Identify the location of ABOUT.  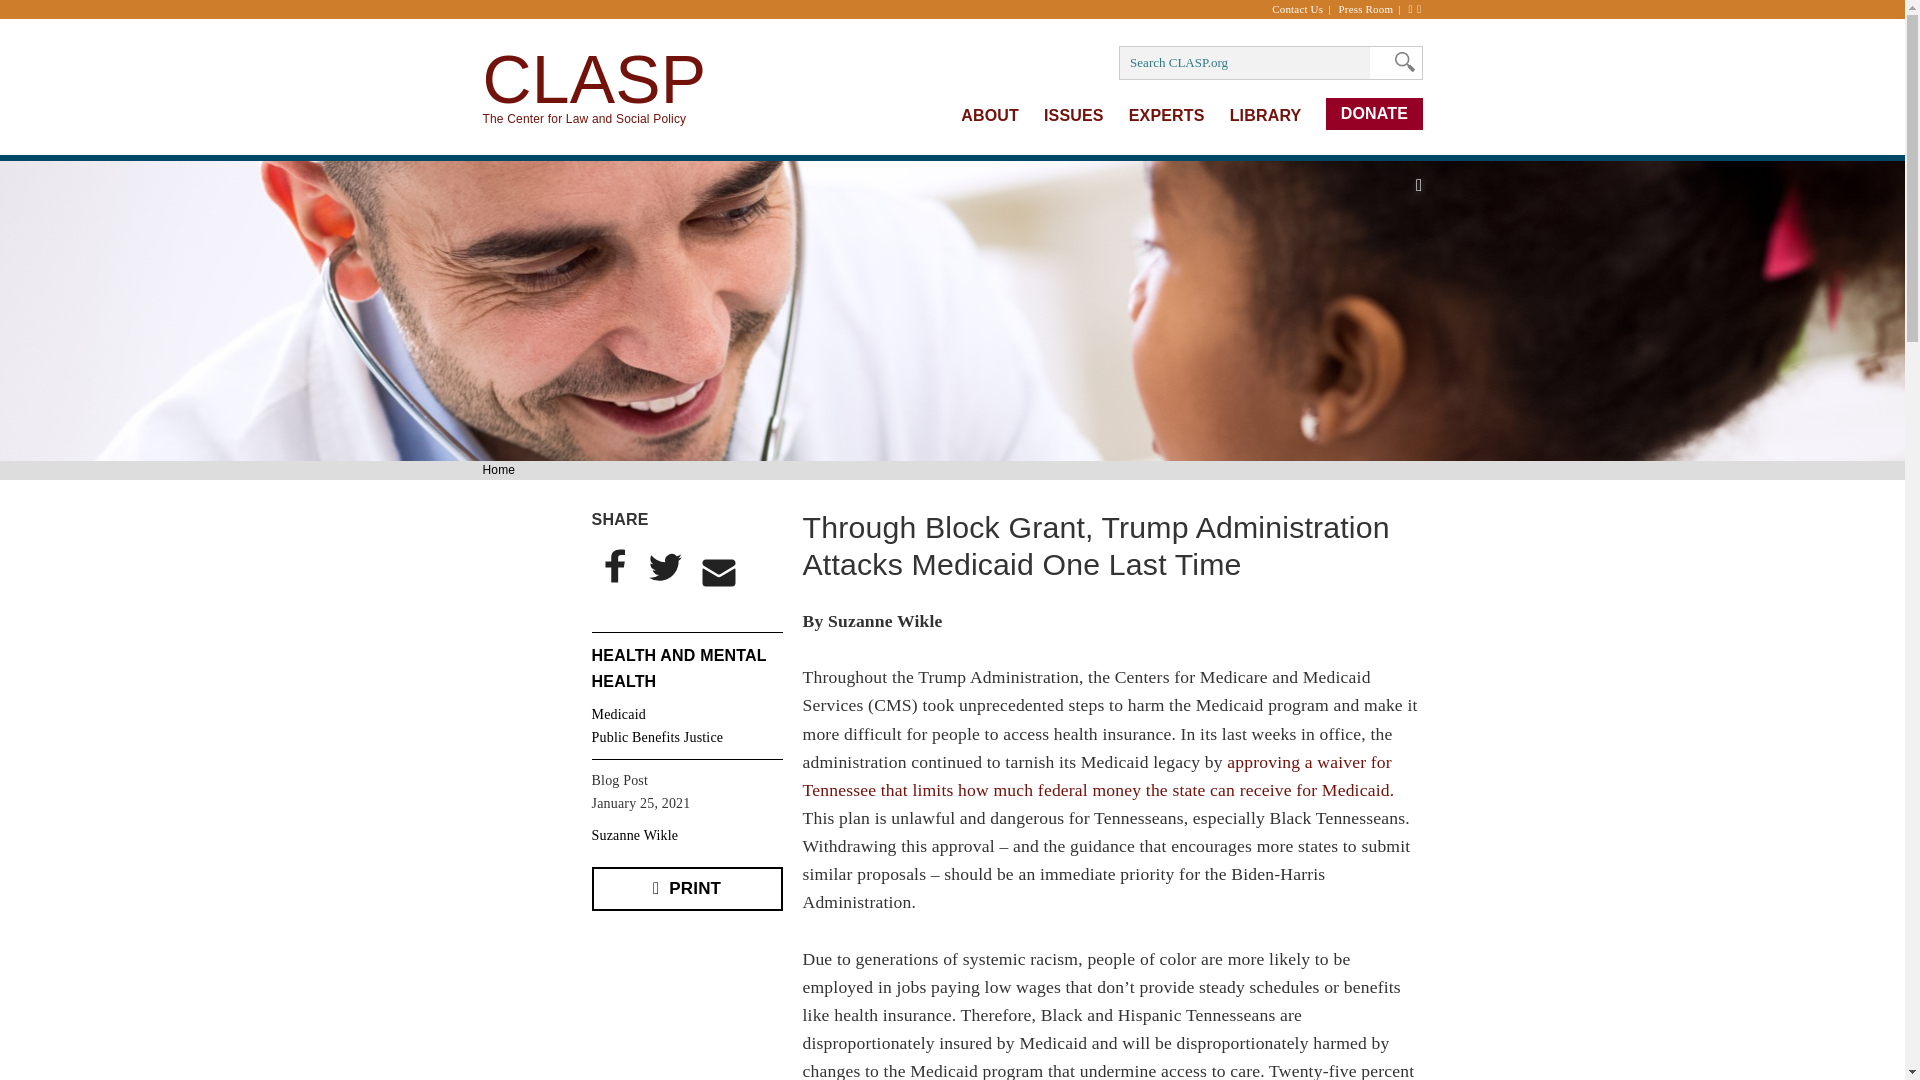
(990, 115).